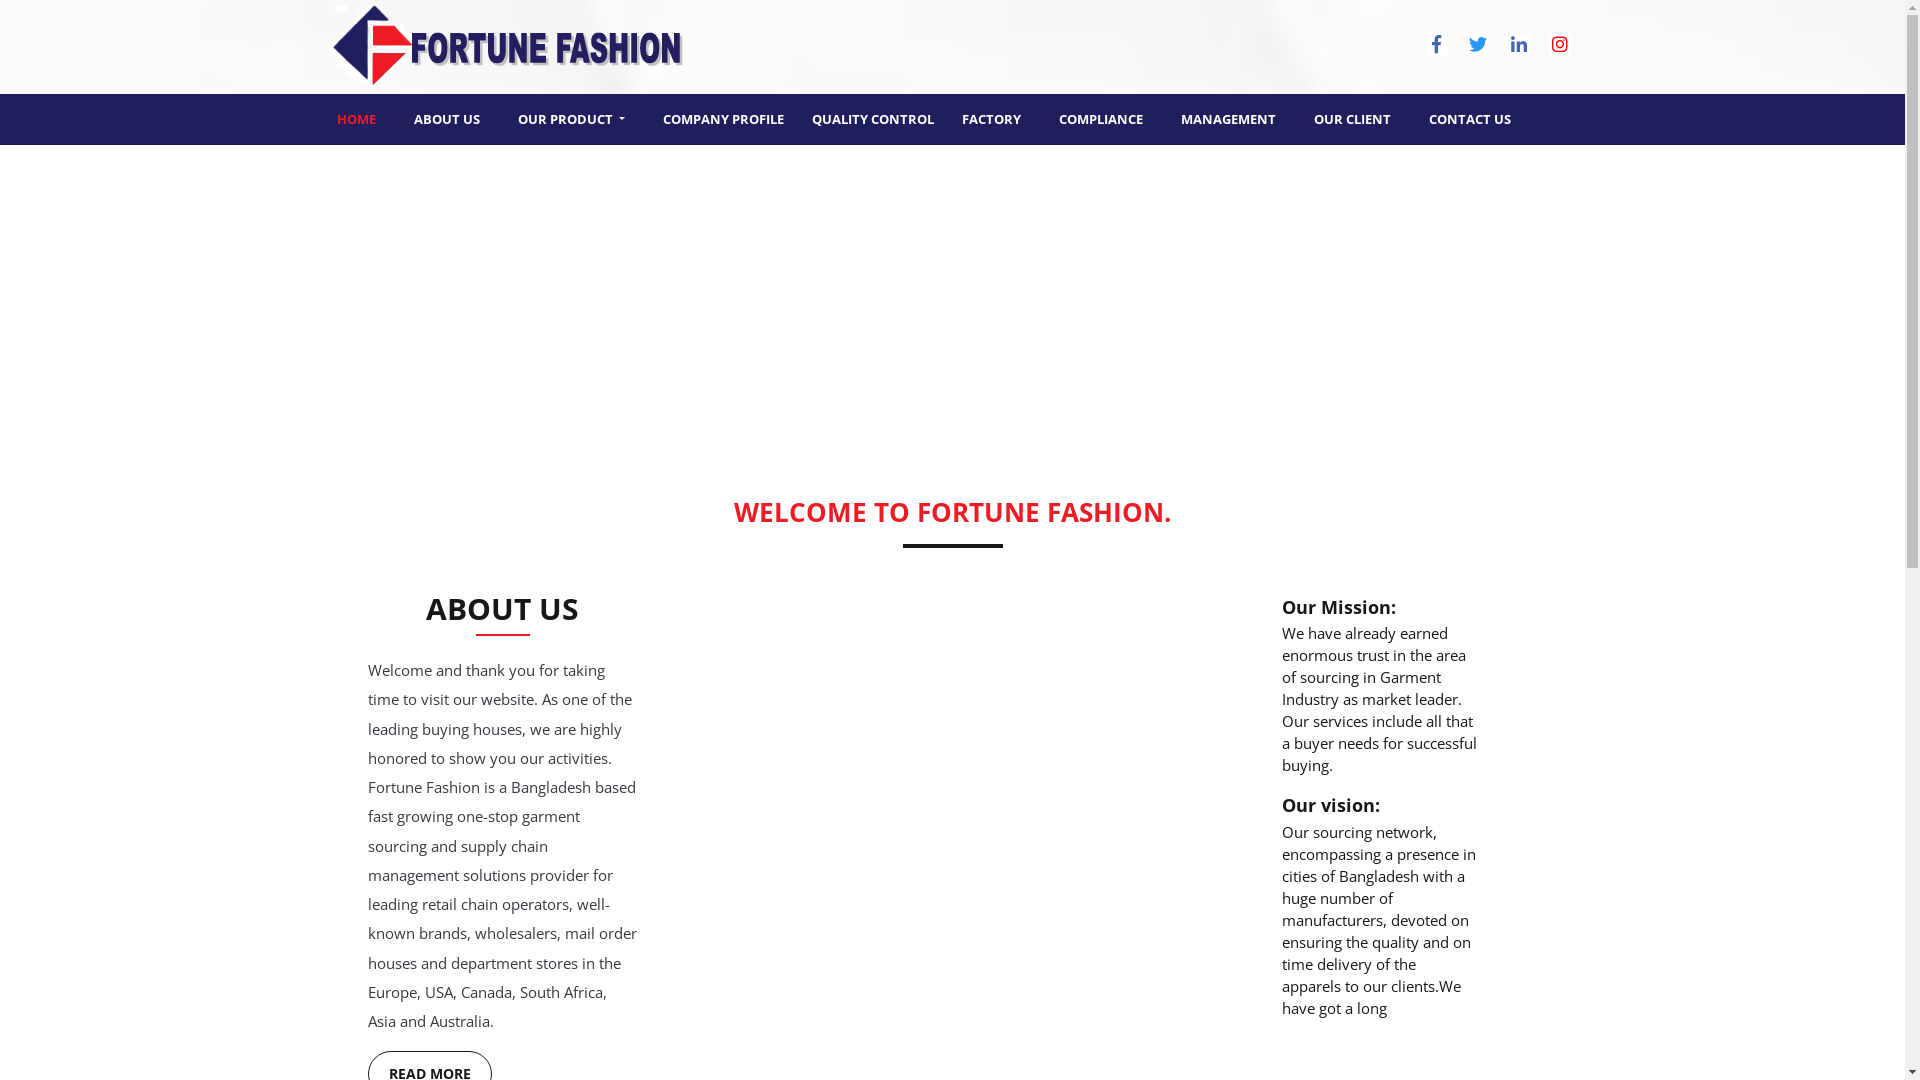 The image size is (1920, 1080). What do you see at coordinates (1228, 120) in the screenshot?
I see `MANAGEMENT` at bounding box center [1228, 120].